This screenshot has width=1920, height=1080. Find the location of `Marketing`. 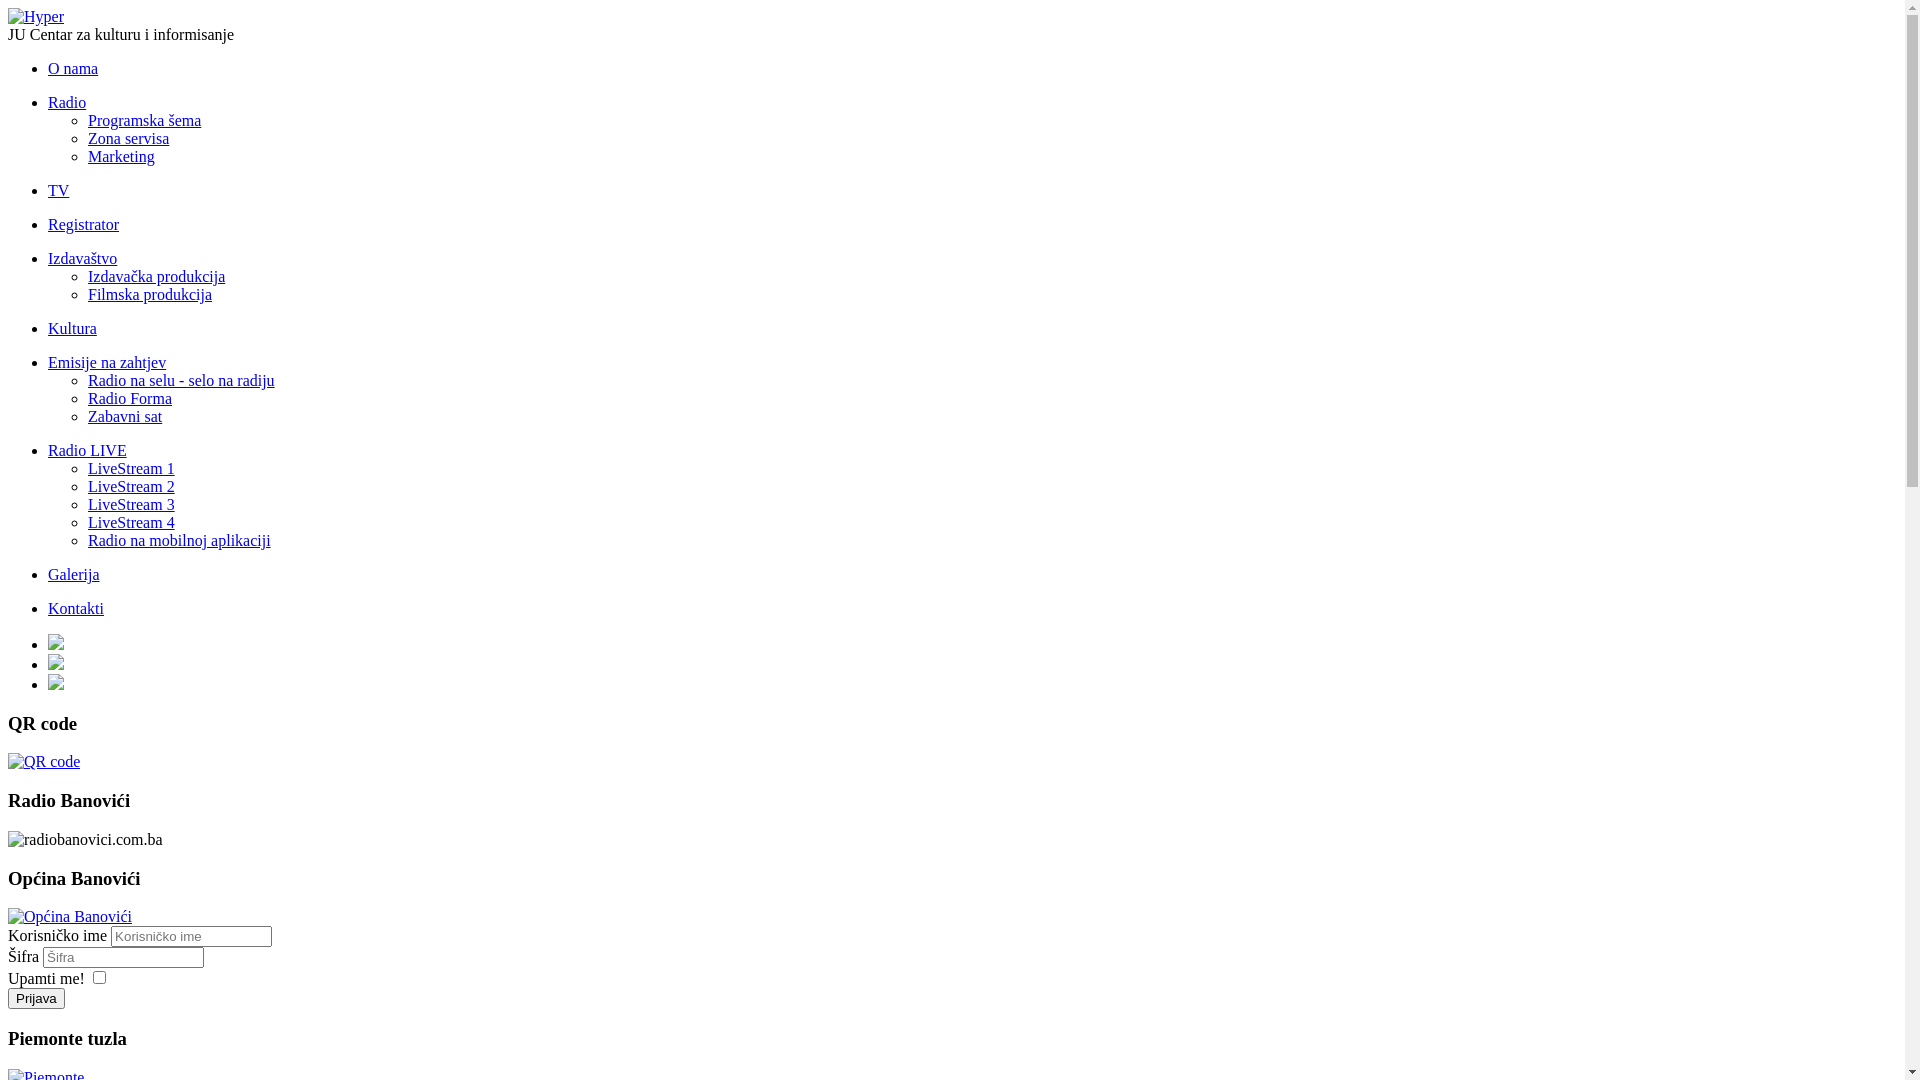

Marketing is located at coordinates (122, 156).